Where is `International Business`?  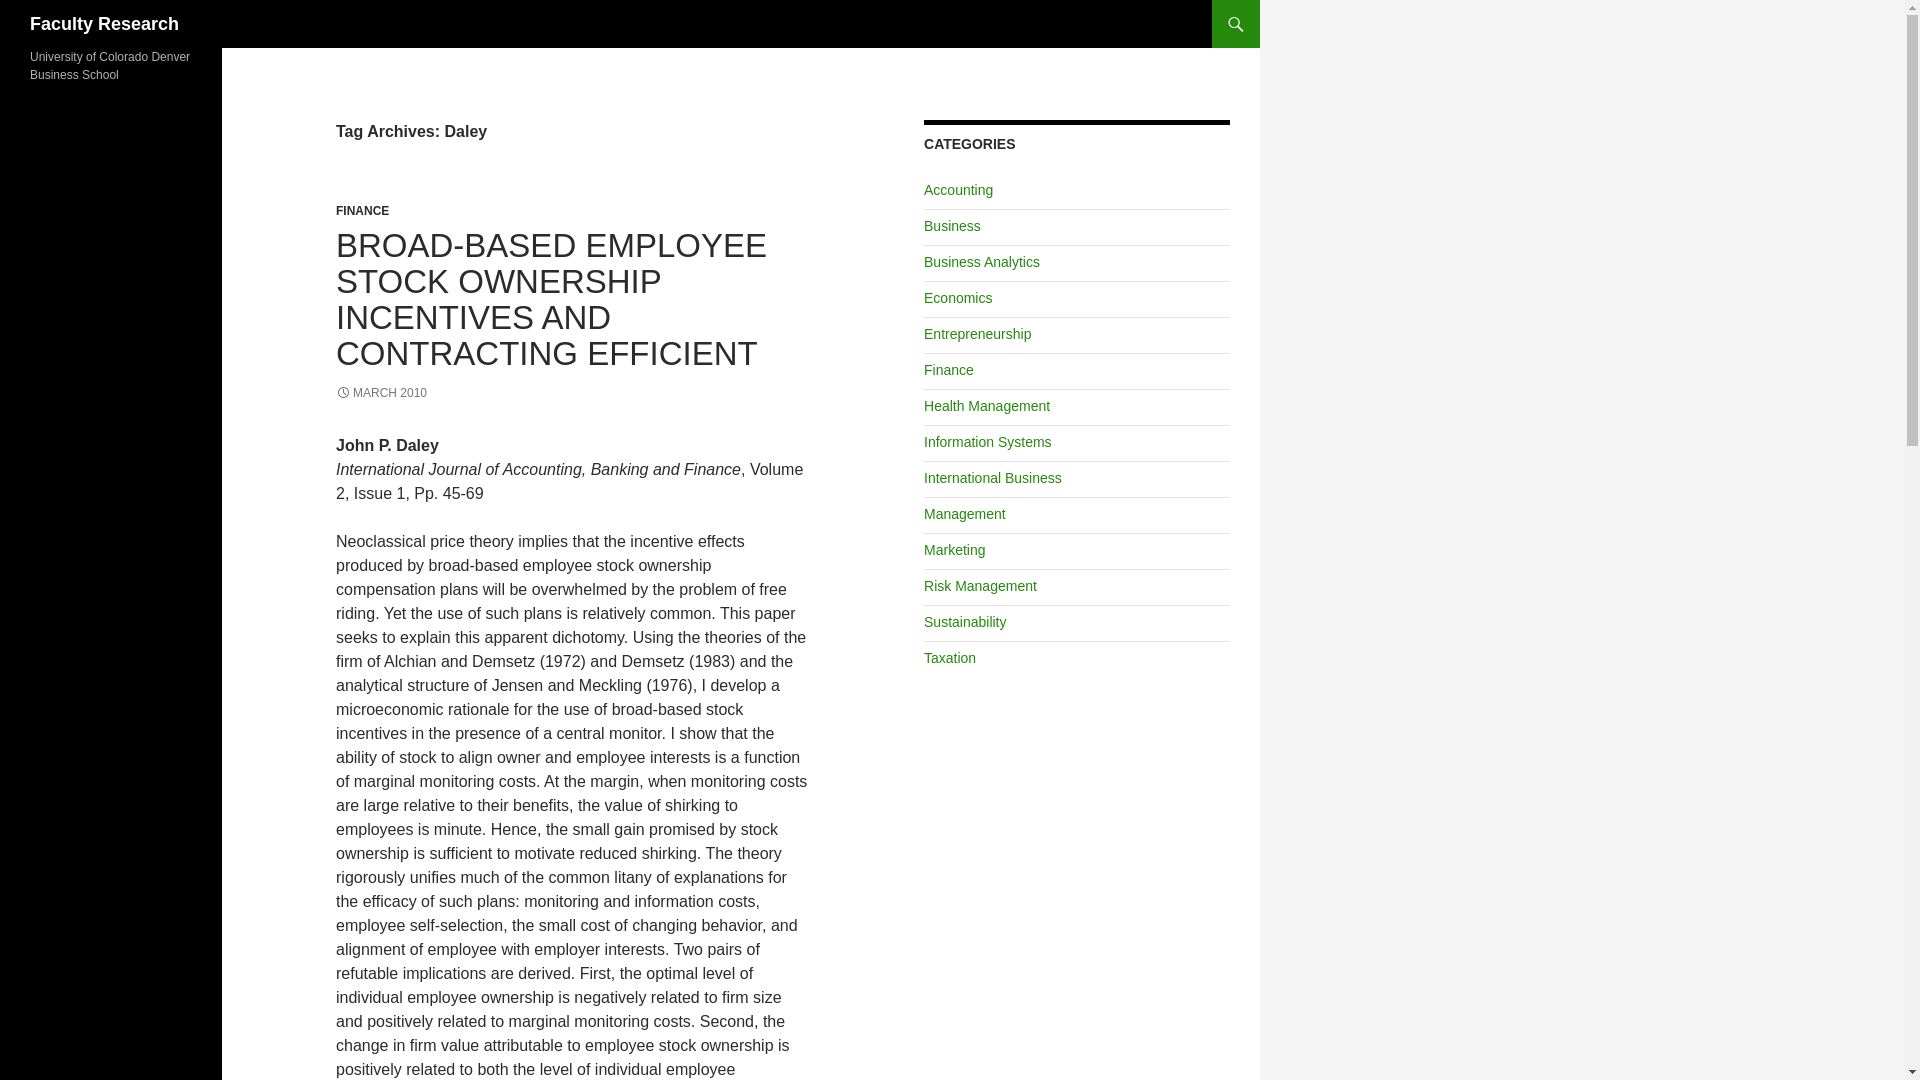 International Business is located at coordinates (992, 478).